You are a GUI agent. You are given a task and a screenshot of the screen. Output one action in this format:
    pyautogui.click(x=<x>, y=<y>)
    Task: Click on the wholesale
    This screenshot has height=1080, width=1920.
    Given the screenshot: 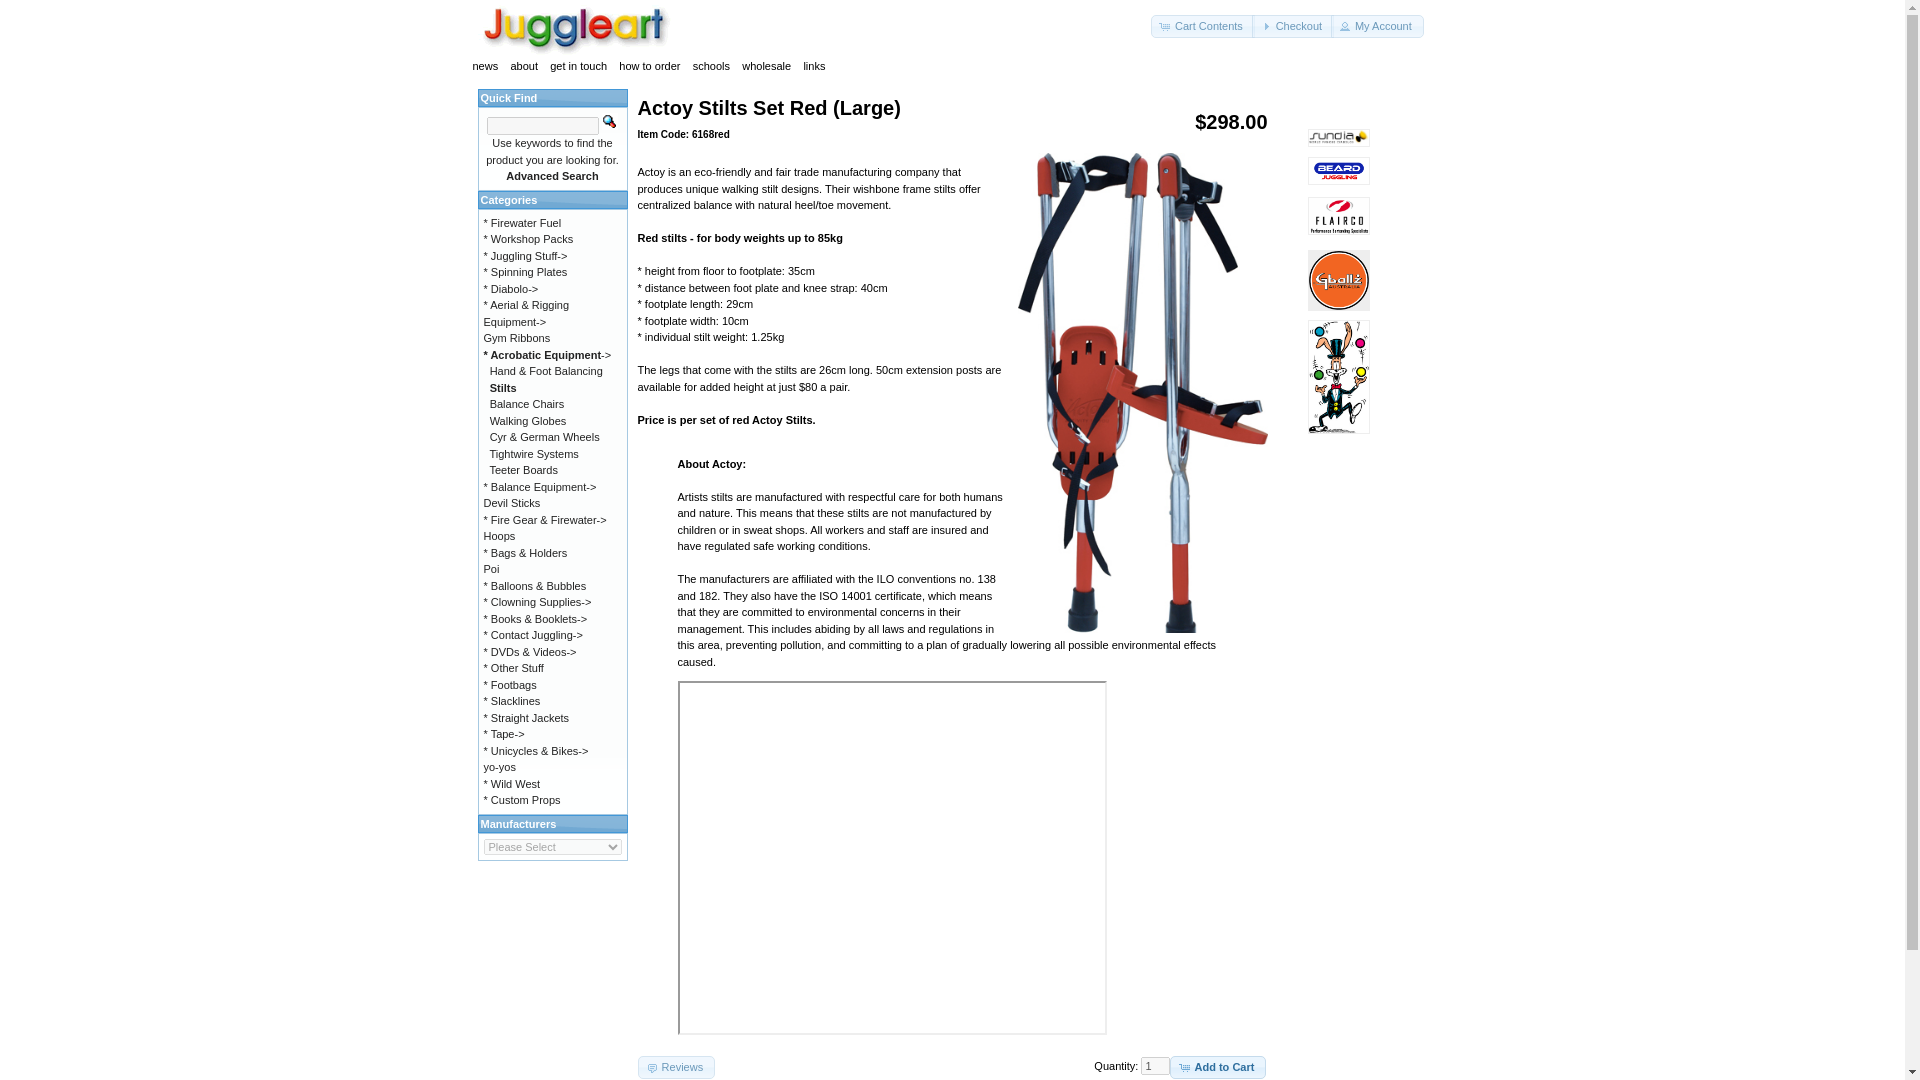 What is the action you would take?
    pyautogui.click(x=766, y=66)
    